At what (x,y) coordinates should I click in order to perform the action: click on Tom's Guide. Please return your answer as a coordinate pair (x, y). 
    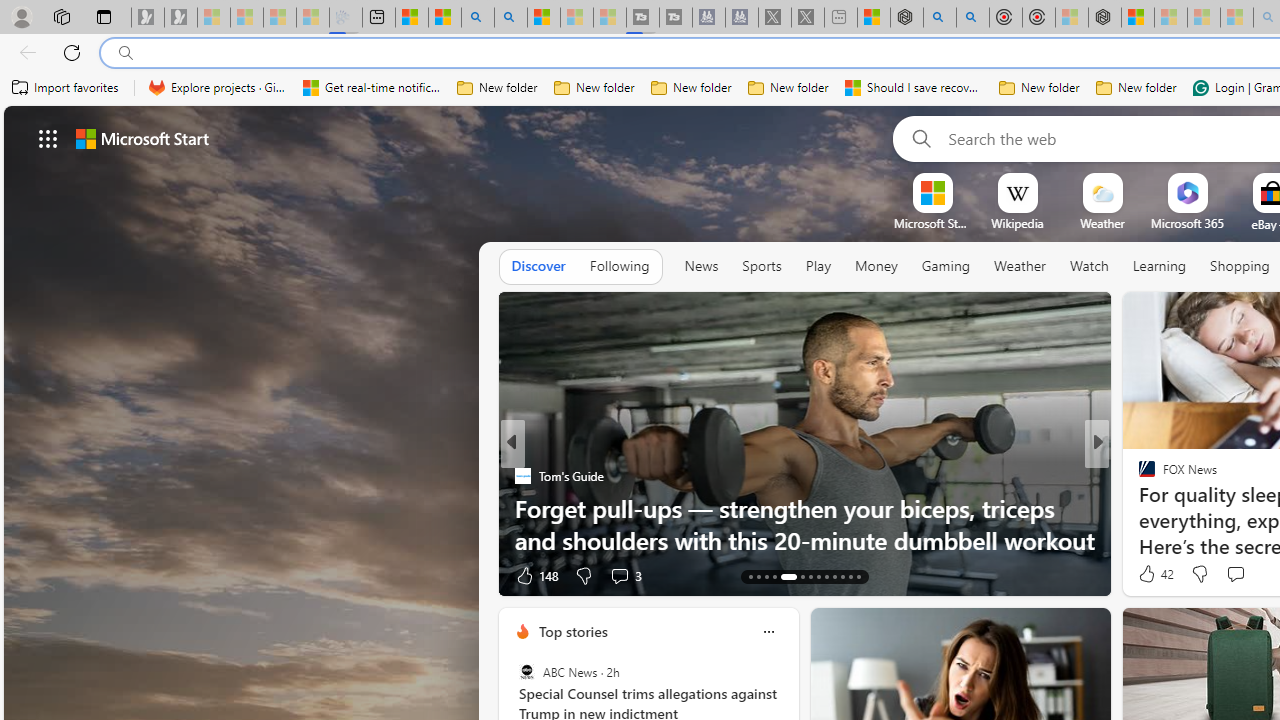
    Looking at the image, I should click on (522, 476).